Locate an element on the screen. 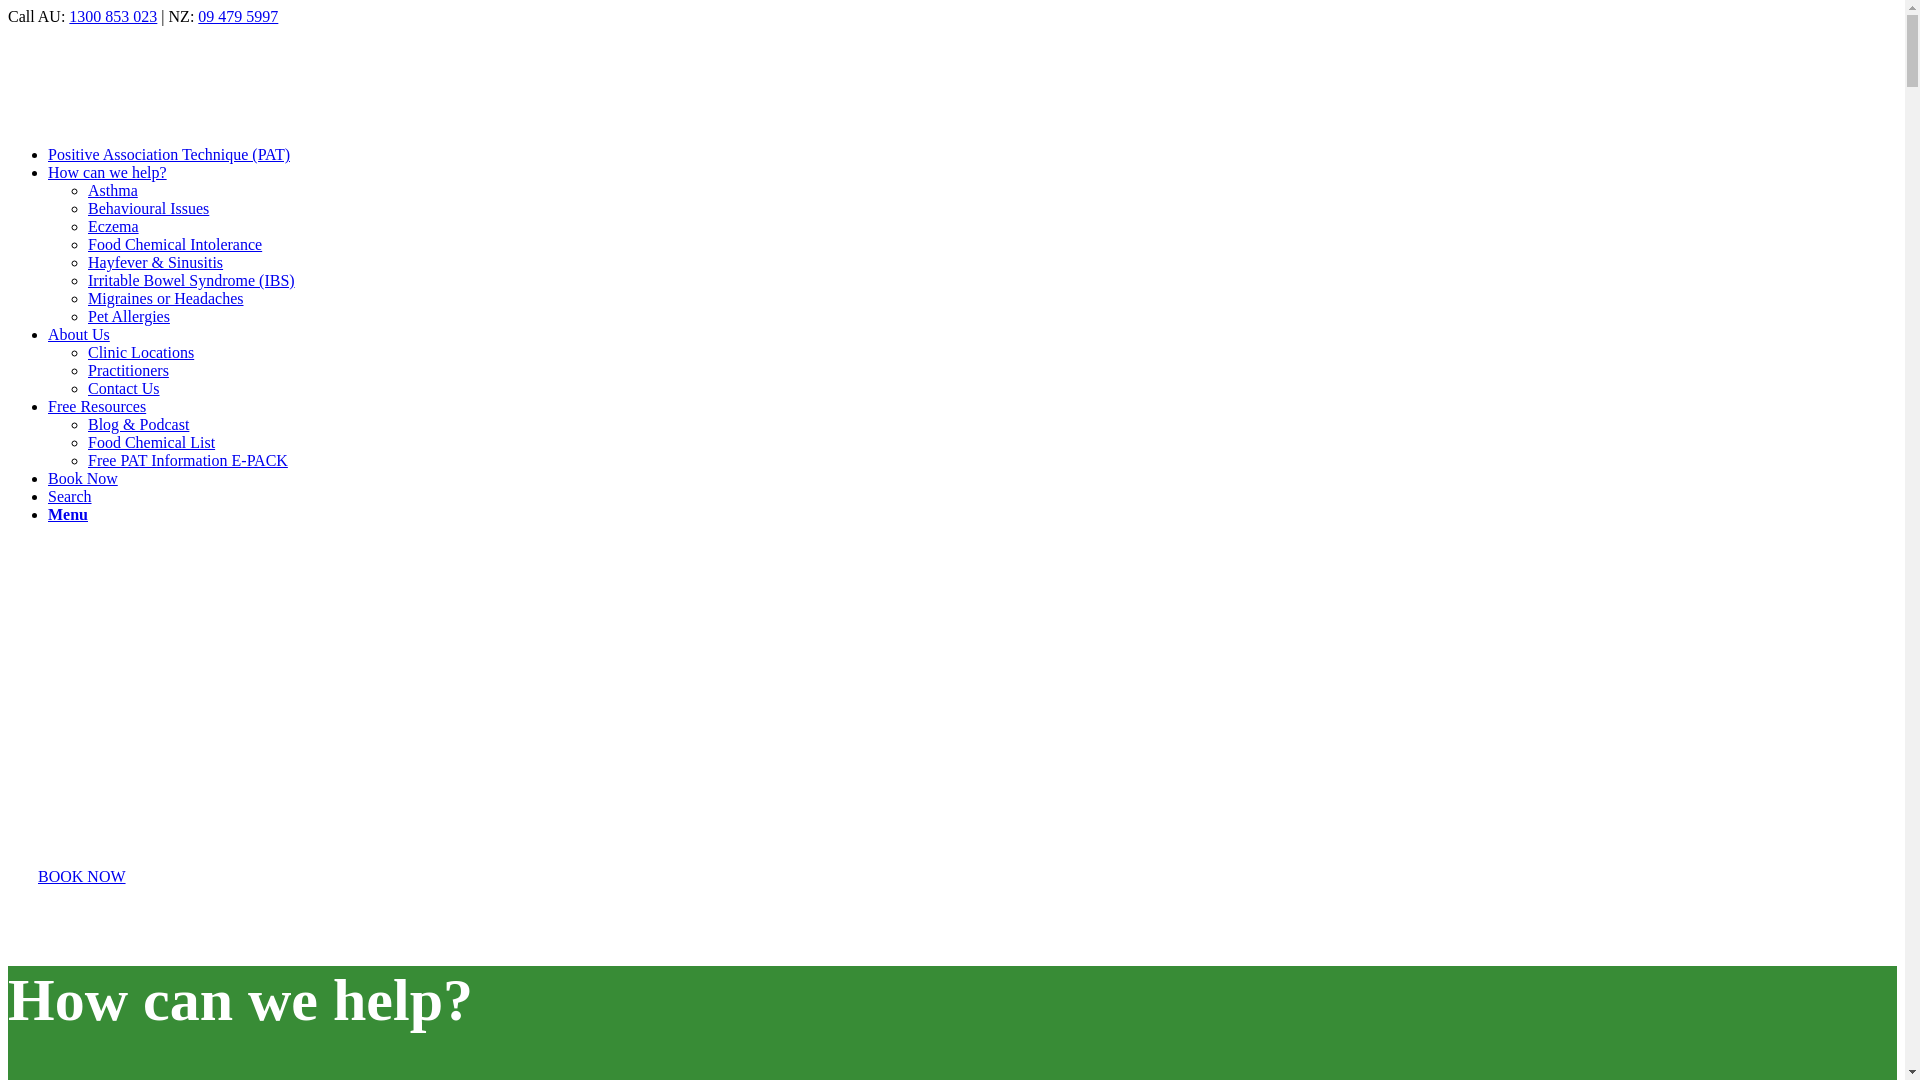 This screenshot has width=1920, height=1080. Menu is located at coordinates (68, 514).